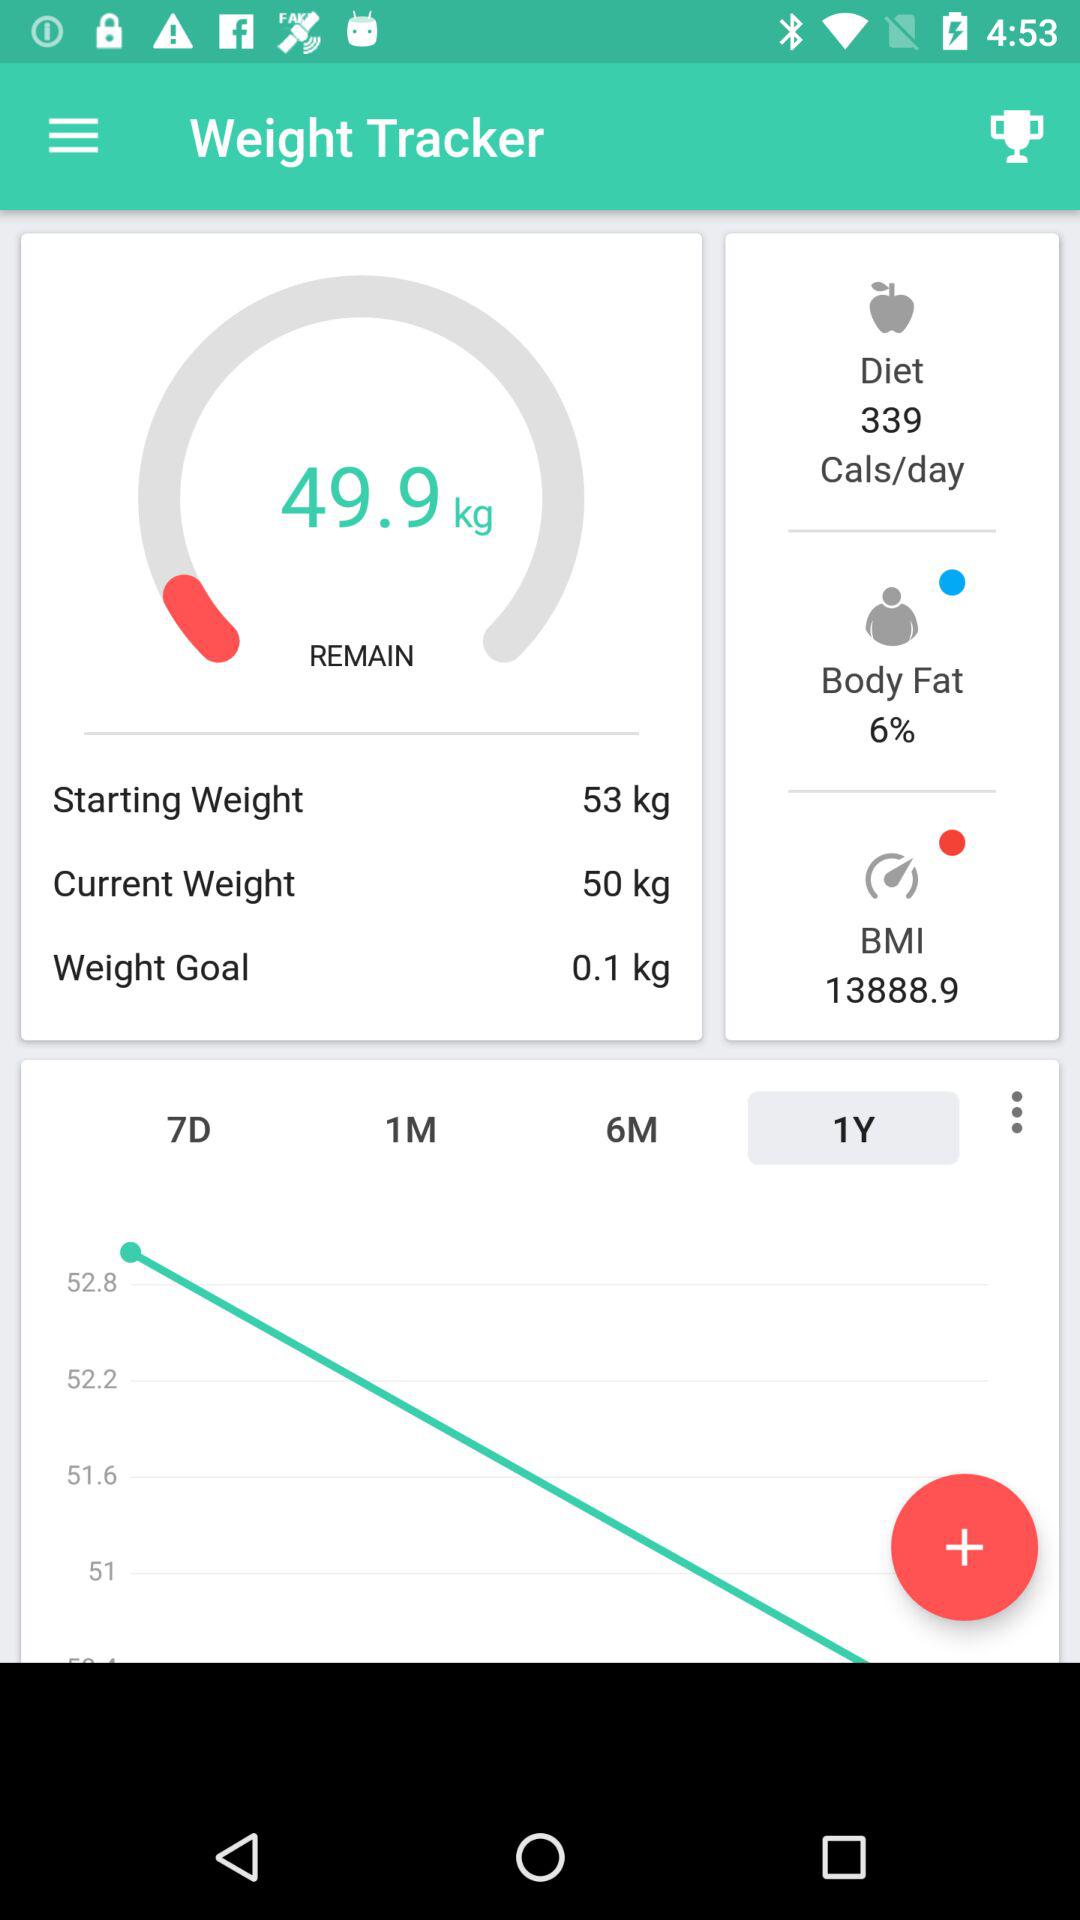 This screenshot has width=1080, height=1920. I want to click on expands graph, so click(964, 1546).